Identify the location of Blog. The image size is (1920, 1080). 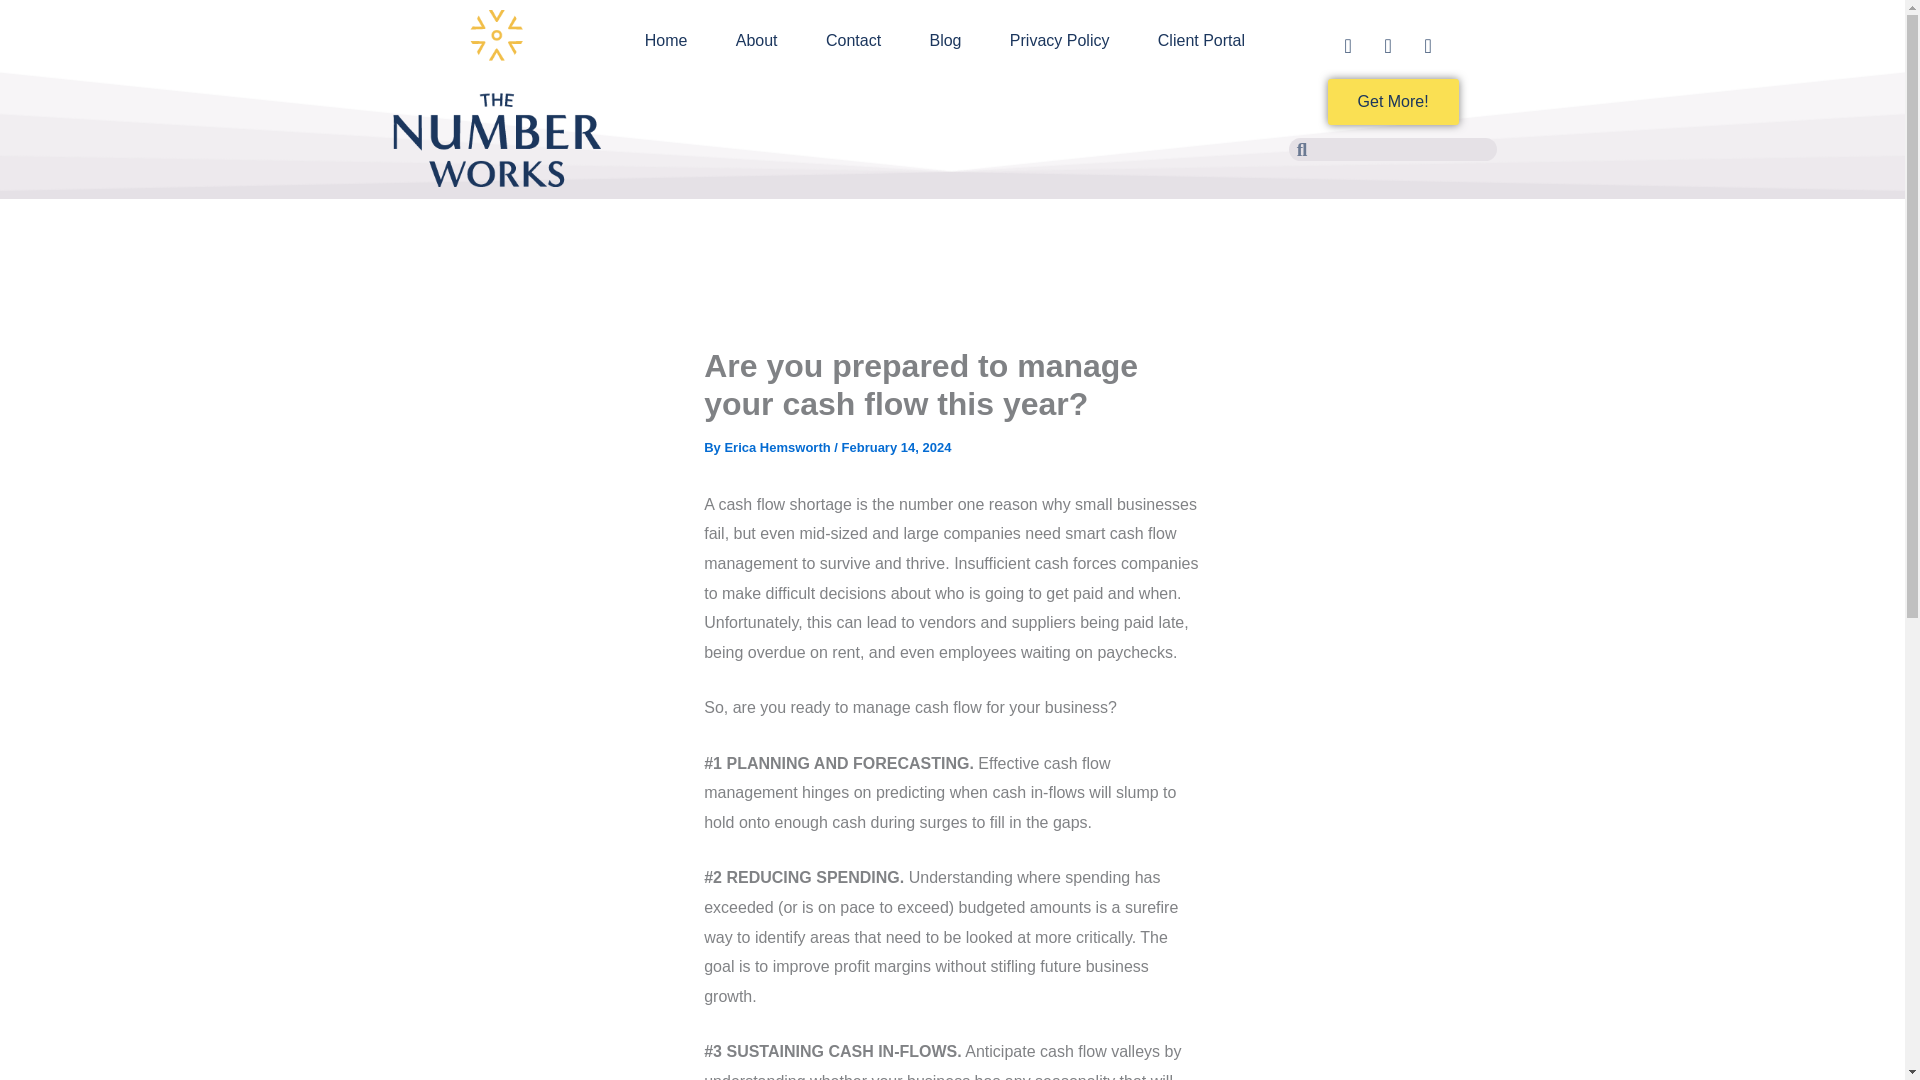
(944, 40).